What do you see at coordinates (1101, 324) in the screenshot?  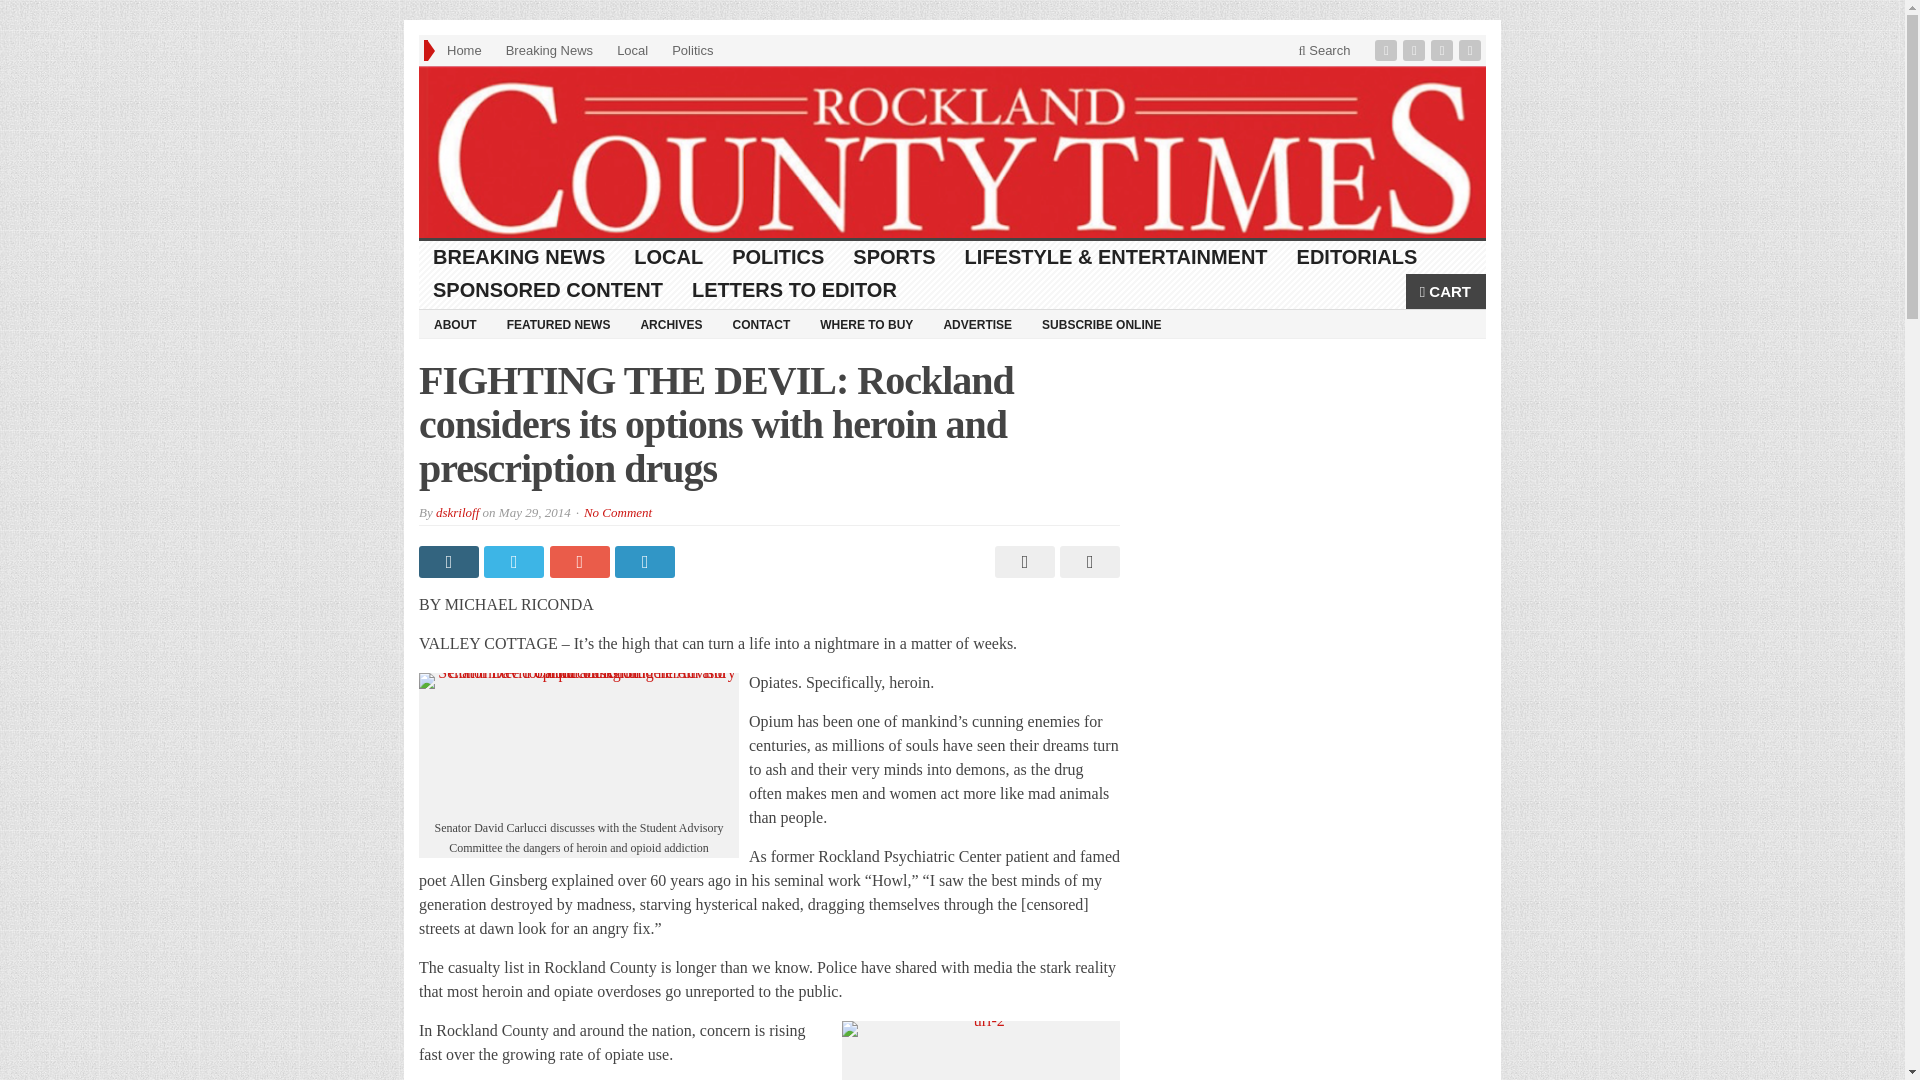 I see `SUBSCRIBE ONLINE` at bounding box center [1101, 324].